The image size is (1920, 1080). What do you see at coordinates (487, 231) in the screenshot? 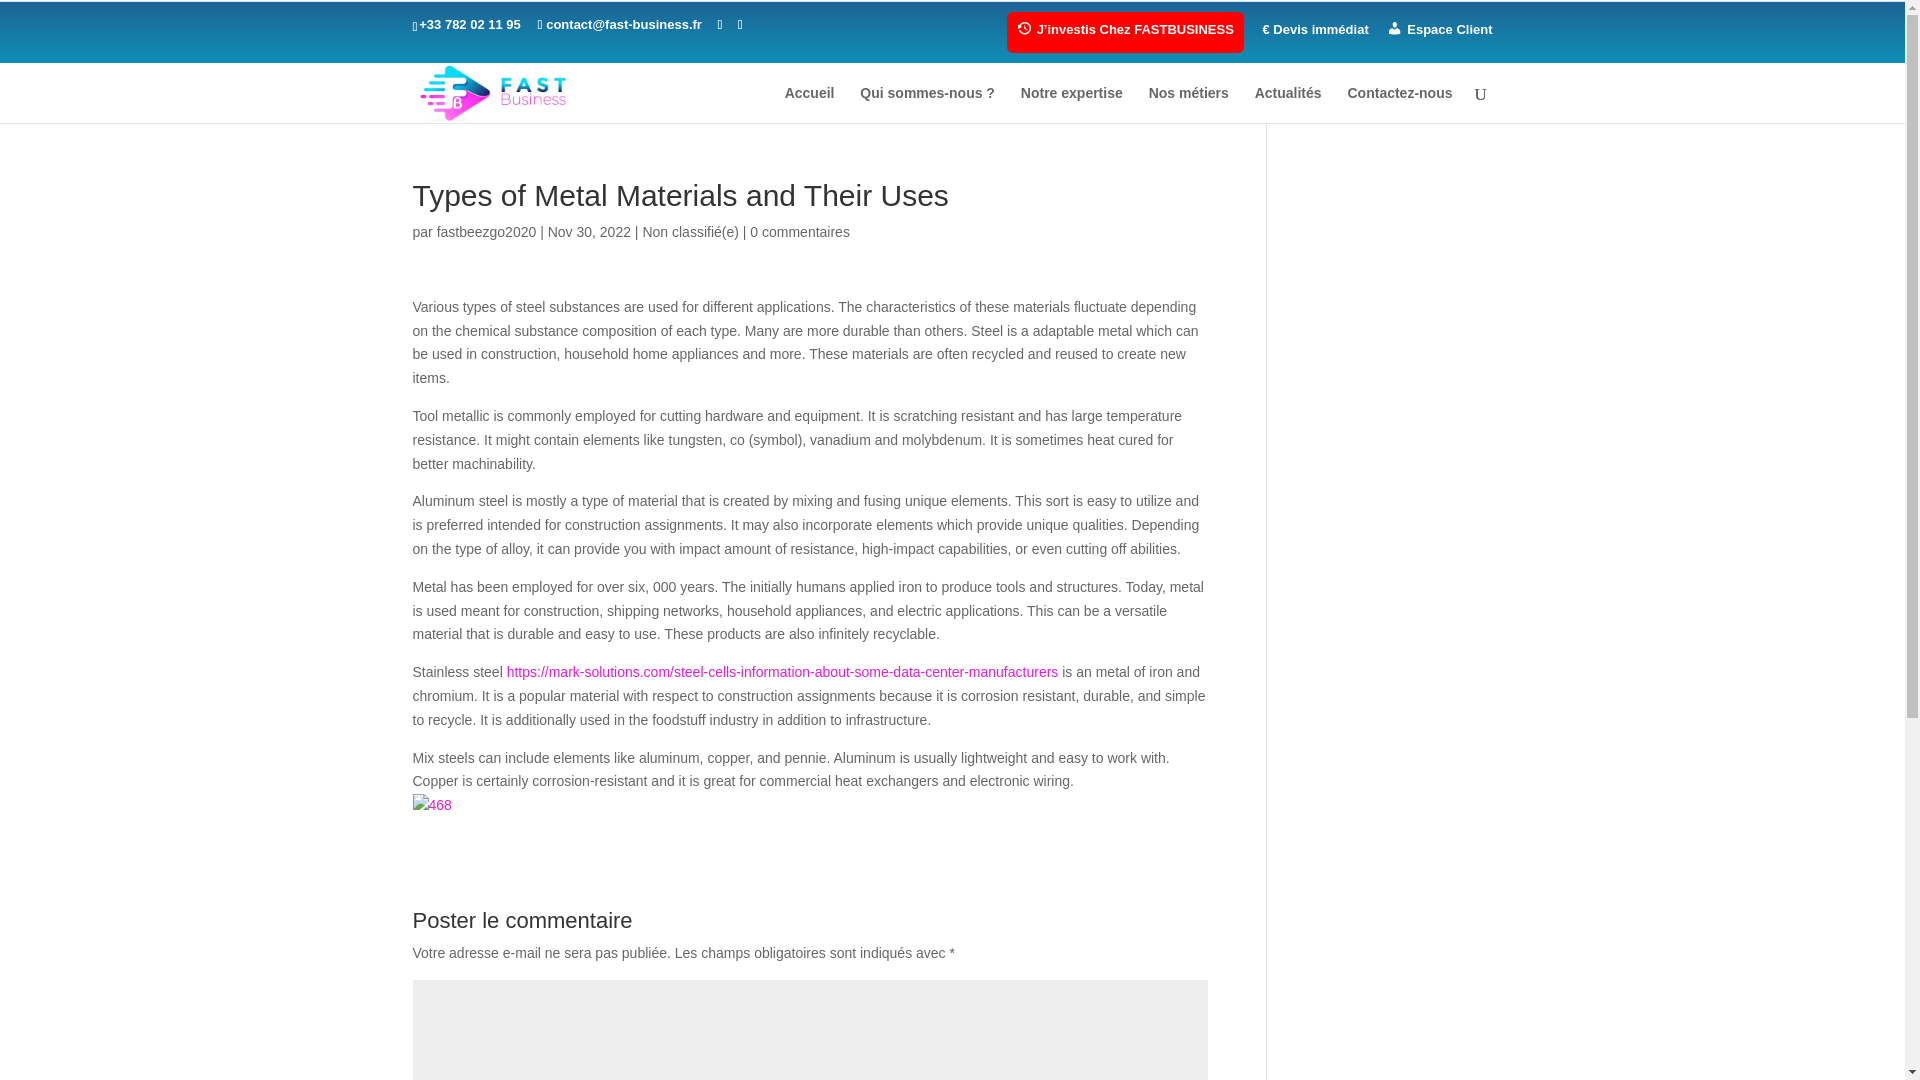
I see `Articles de fastbeezgo2020` at bounding box center [487, 231].